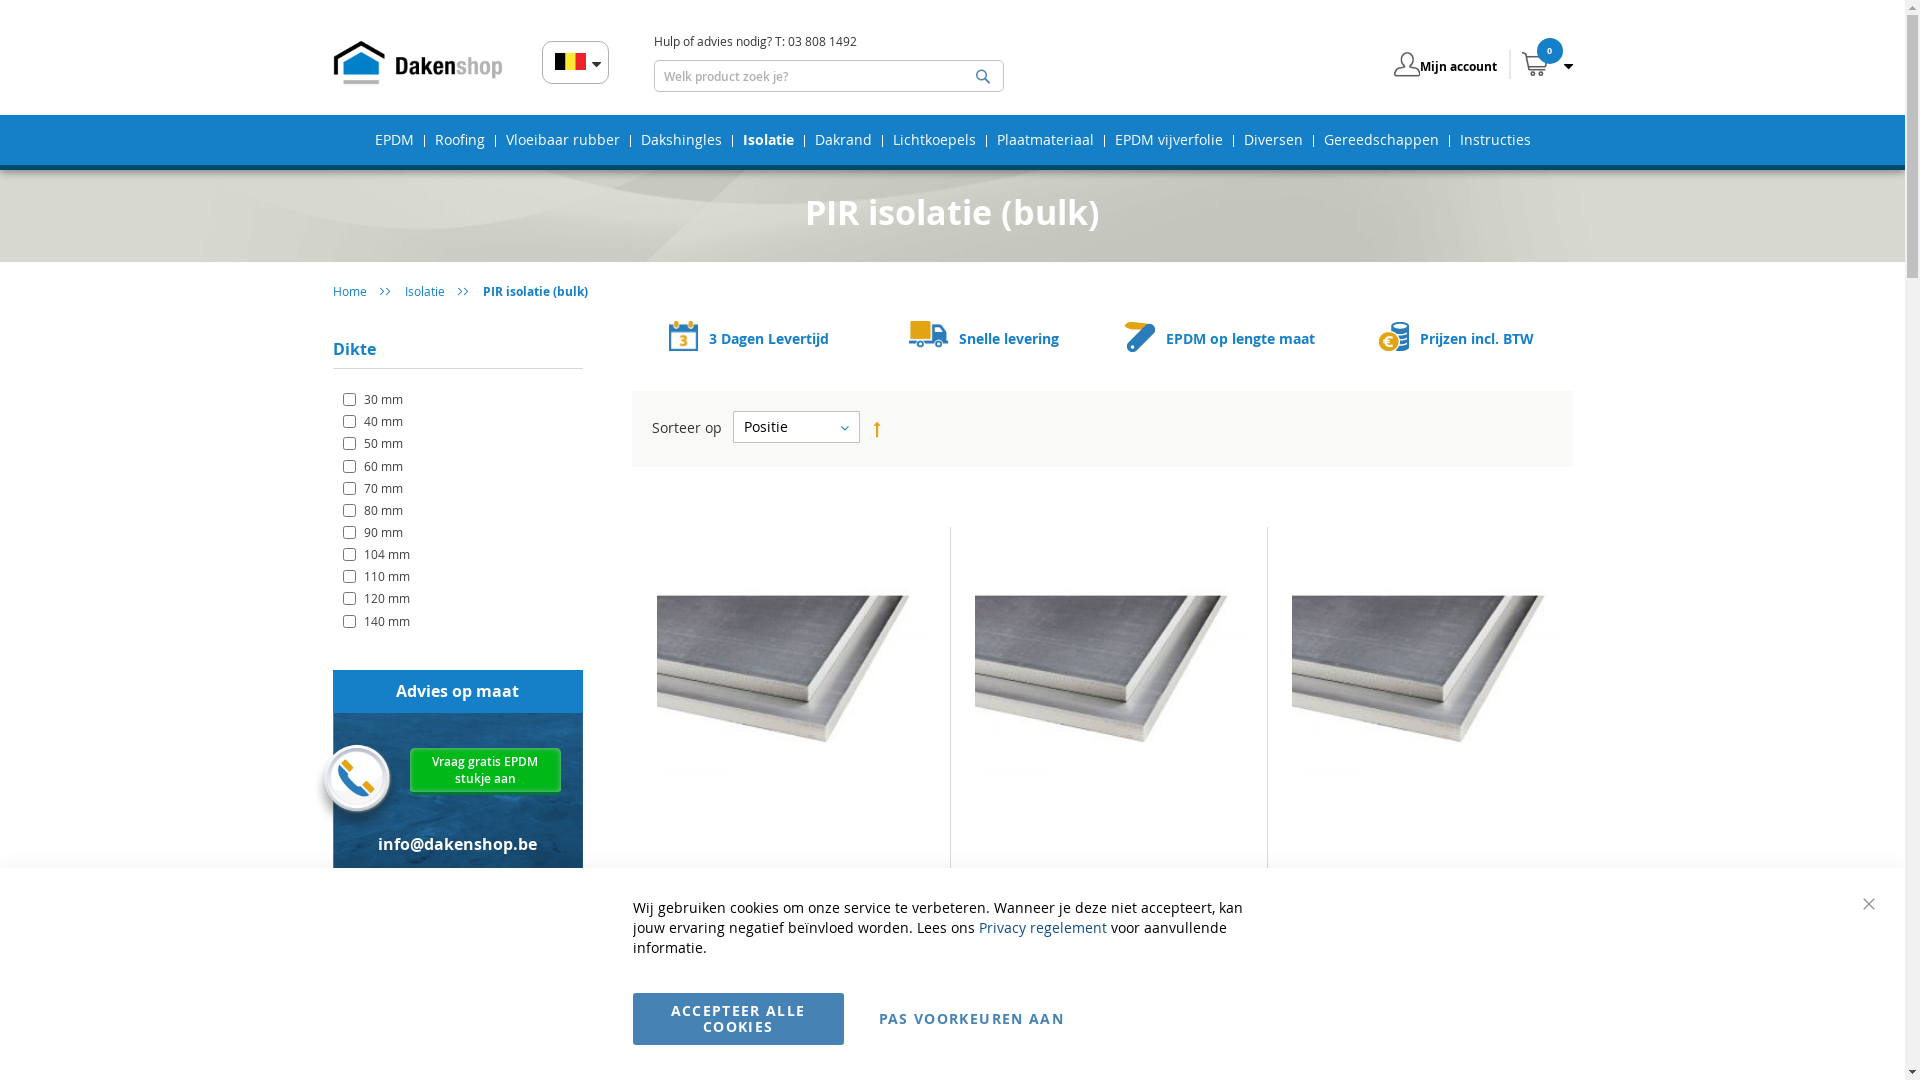 The height and width of the screenshot is (1080, 1920). I want to click on Plaatmateriaal, so click(1046, 140).